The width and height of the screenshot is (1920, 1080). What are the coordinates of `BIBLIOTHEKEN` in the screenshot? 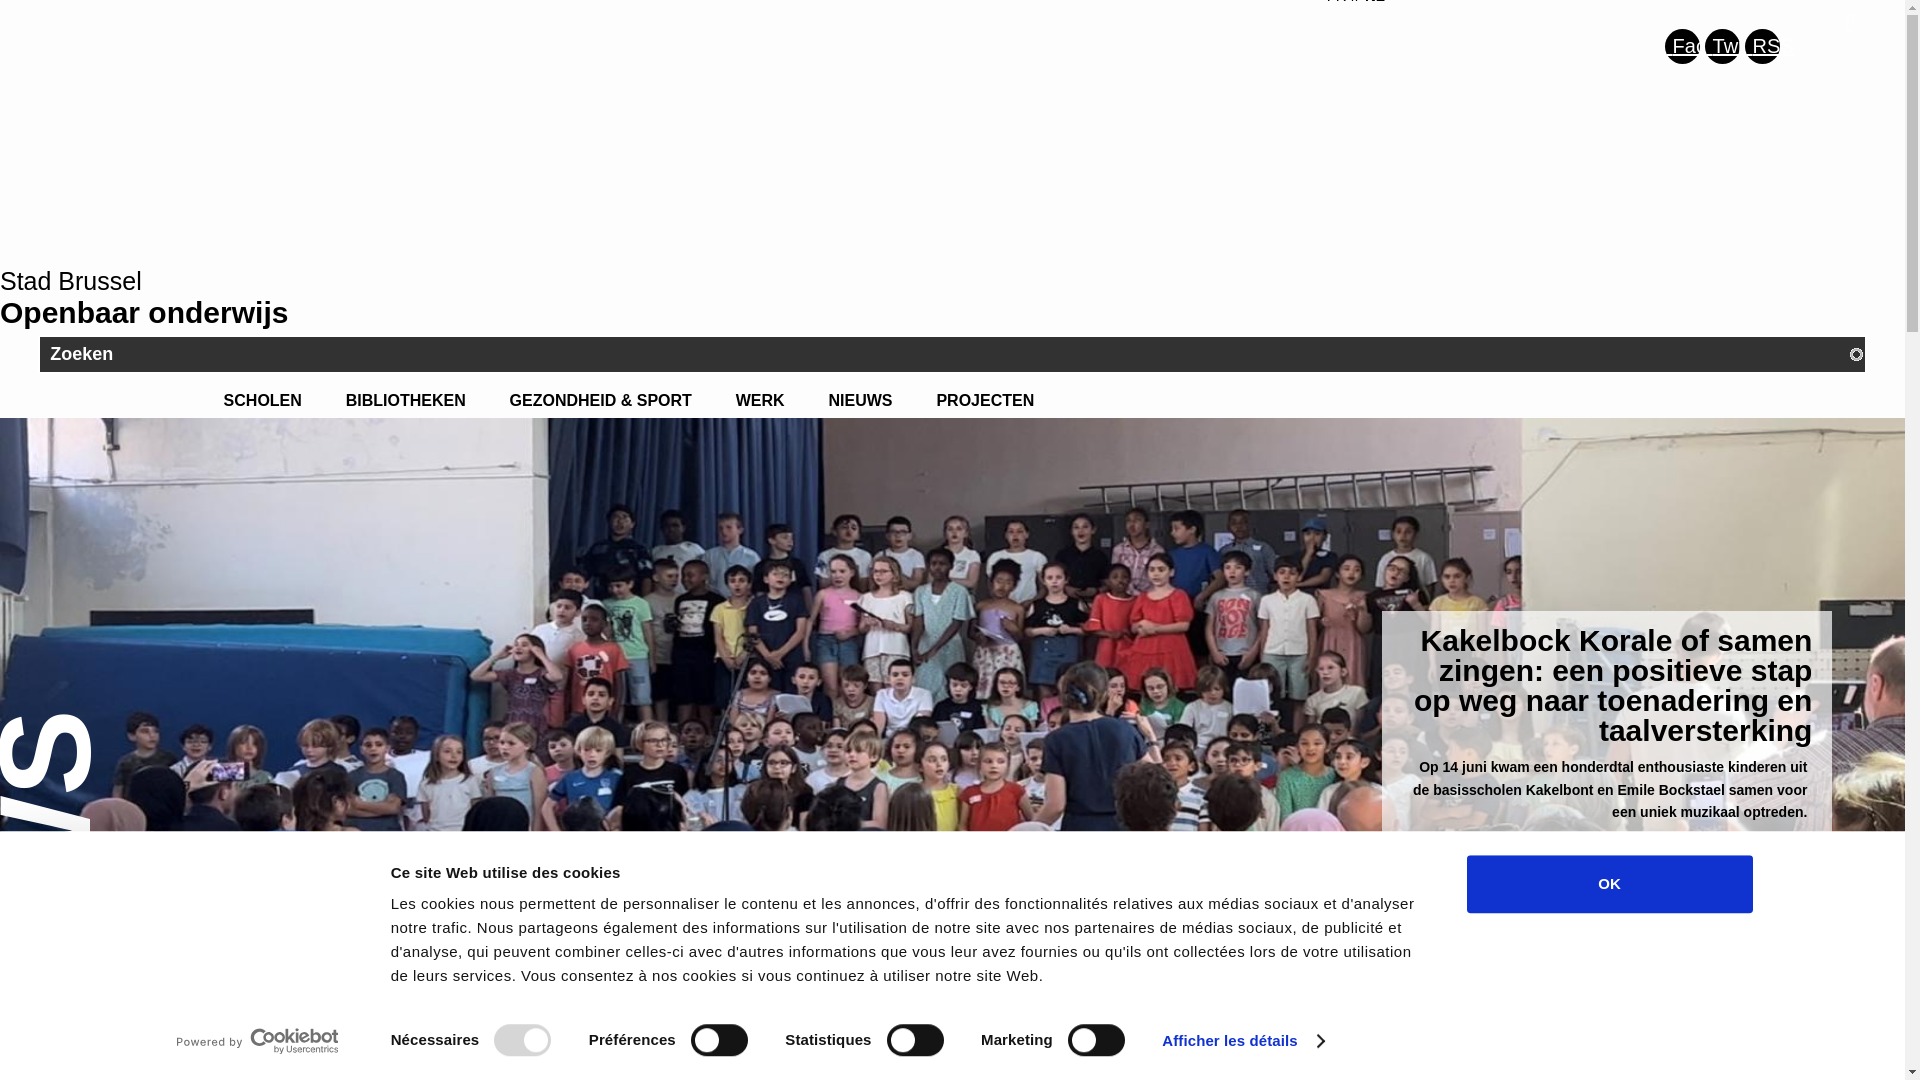 It's located at (406, 401).